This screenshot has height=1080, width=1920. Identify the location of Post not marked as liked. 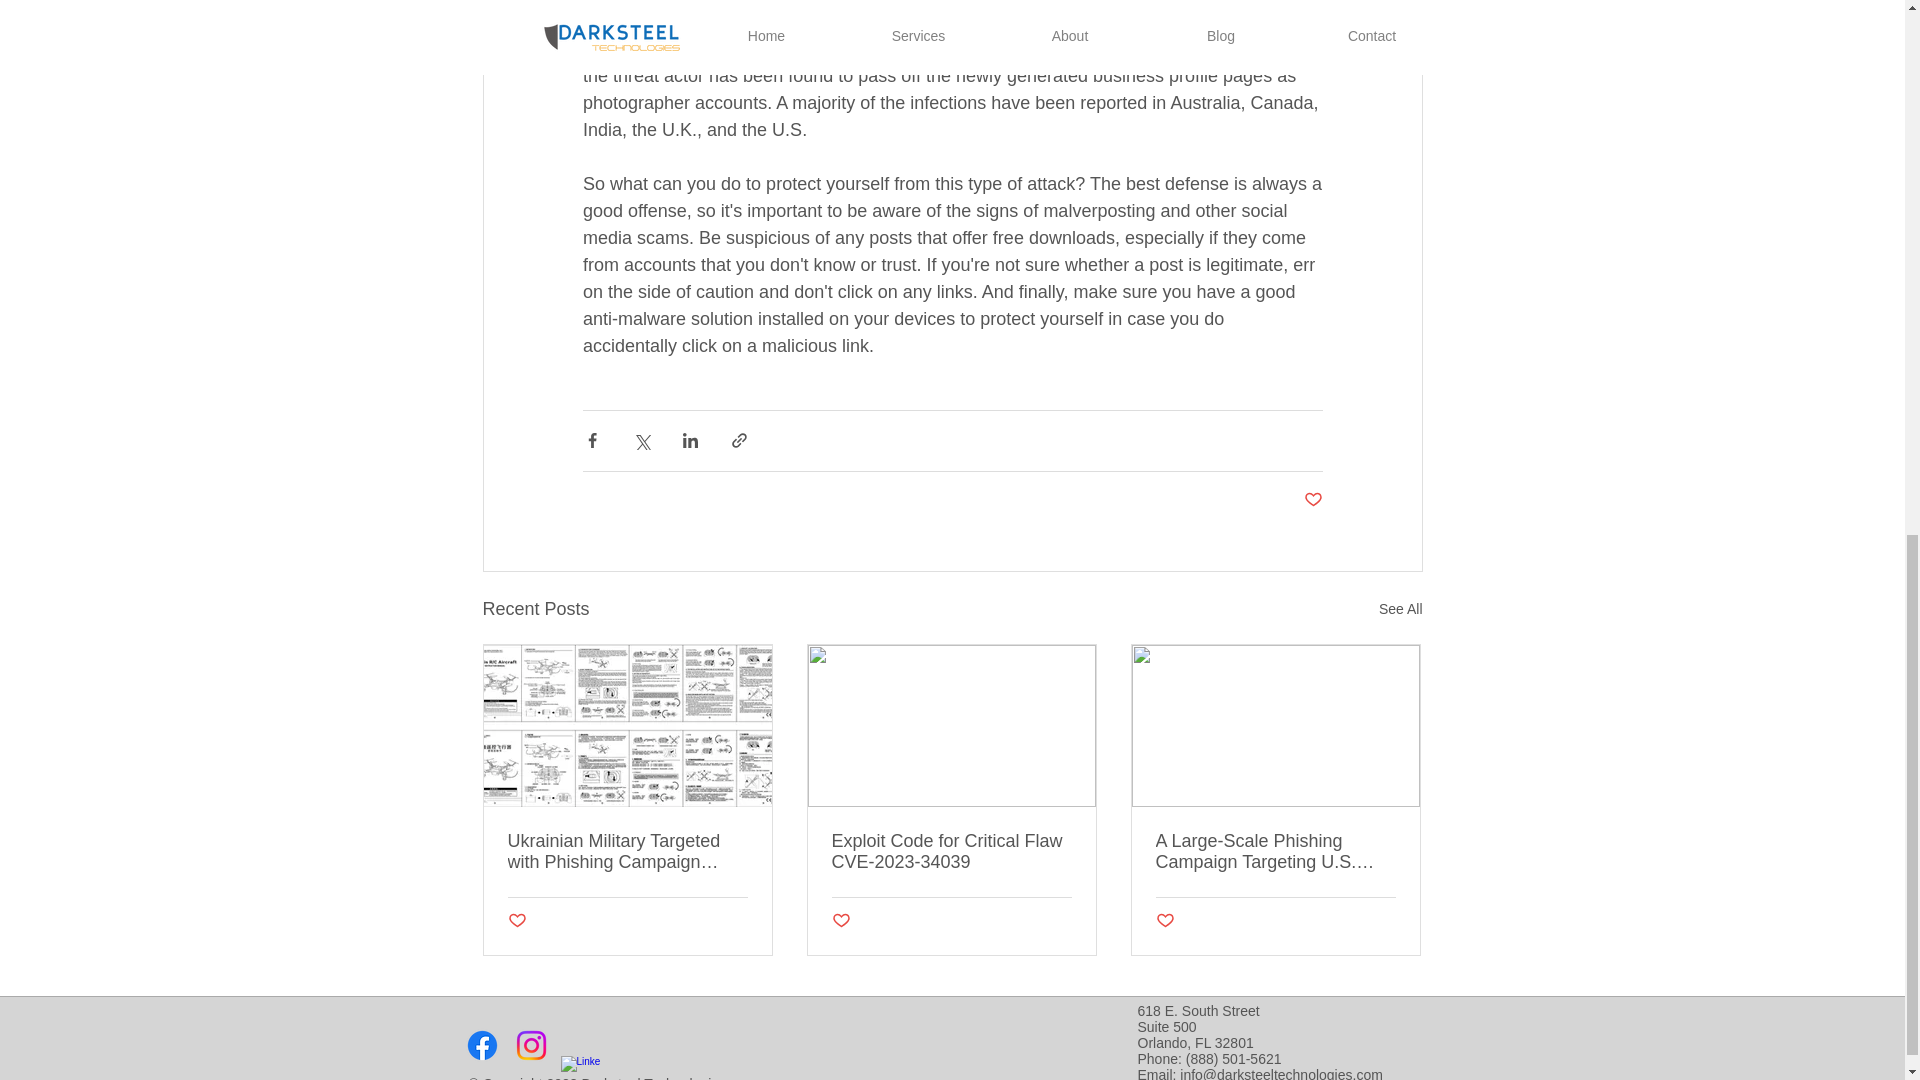
(517, 922).